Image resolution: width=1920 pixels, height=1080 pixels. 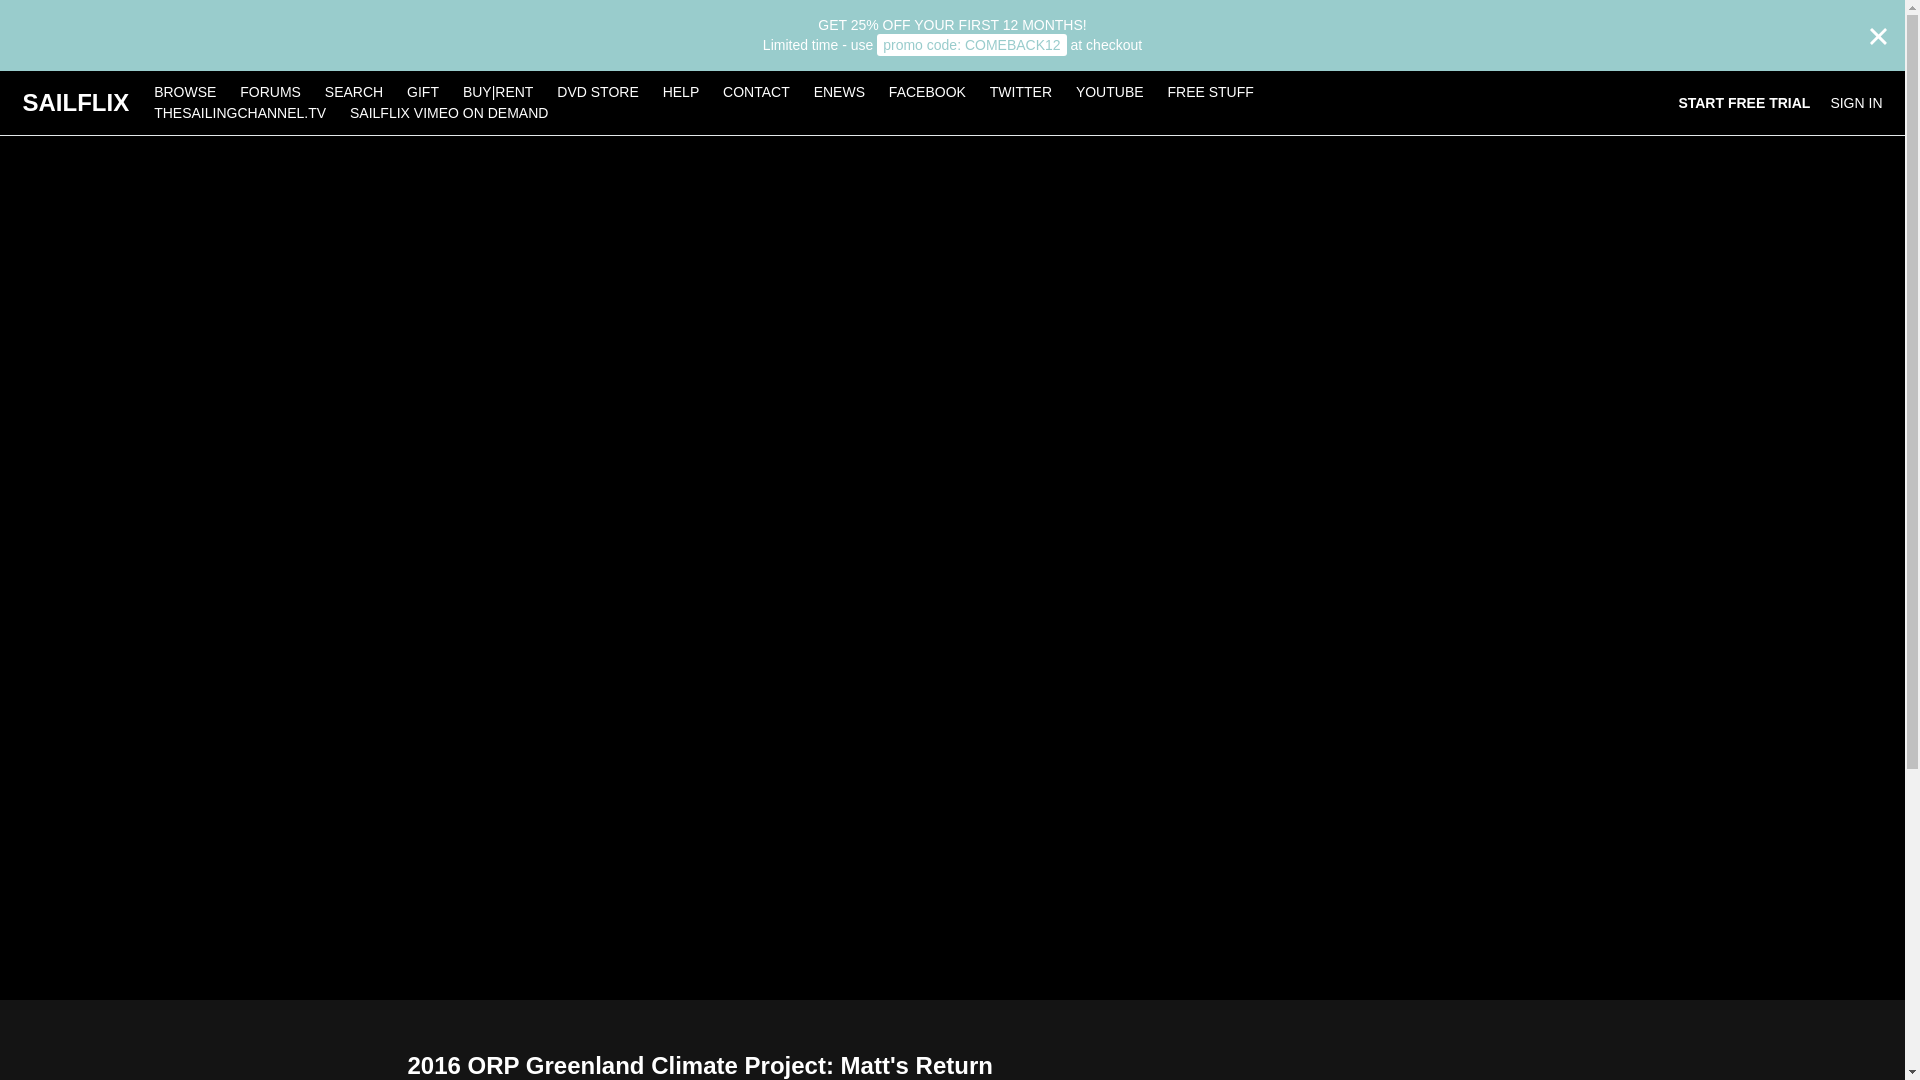 What do you see at coordinates (187, 92) in the screenshot?
I see `BROWSE` at bounding box center [187, 92].